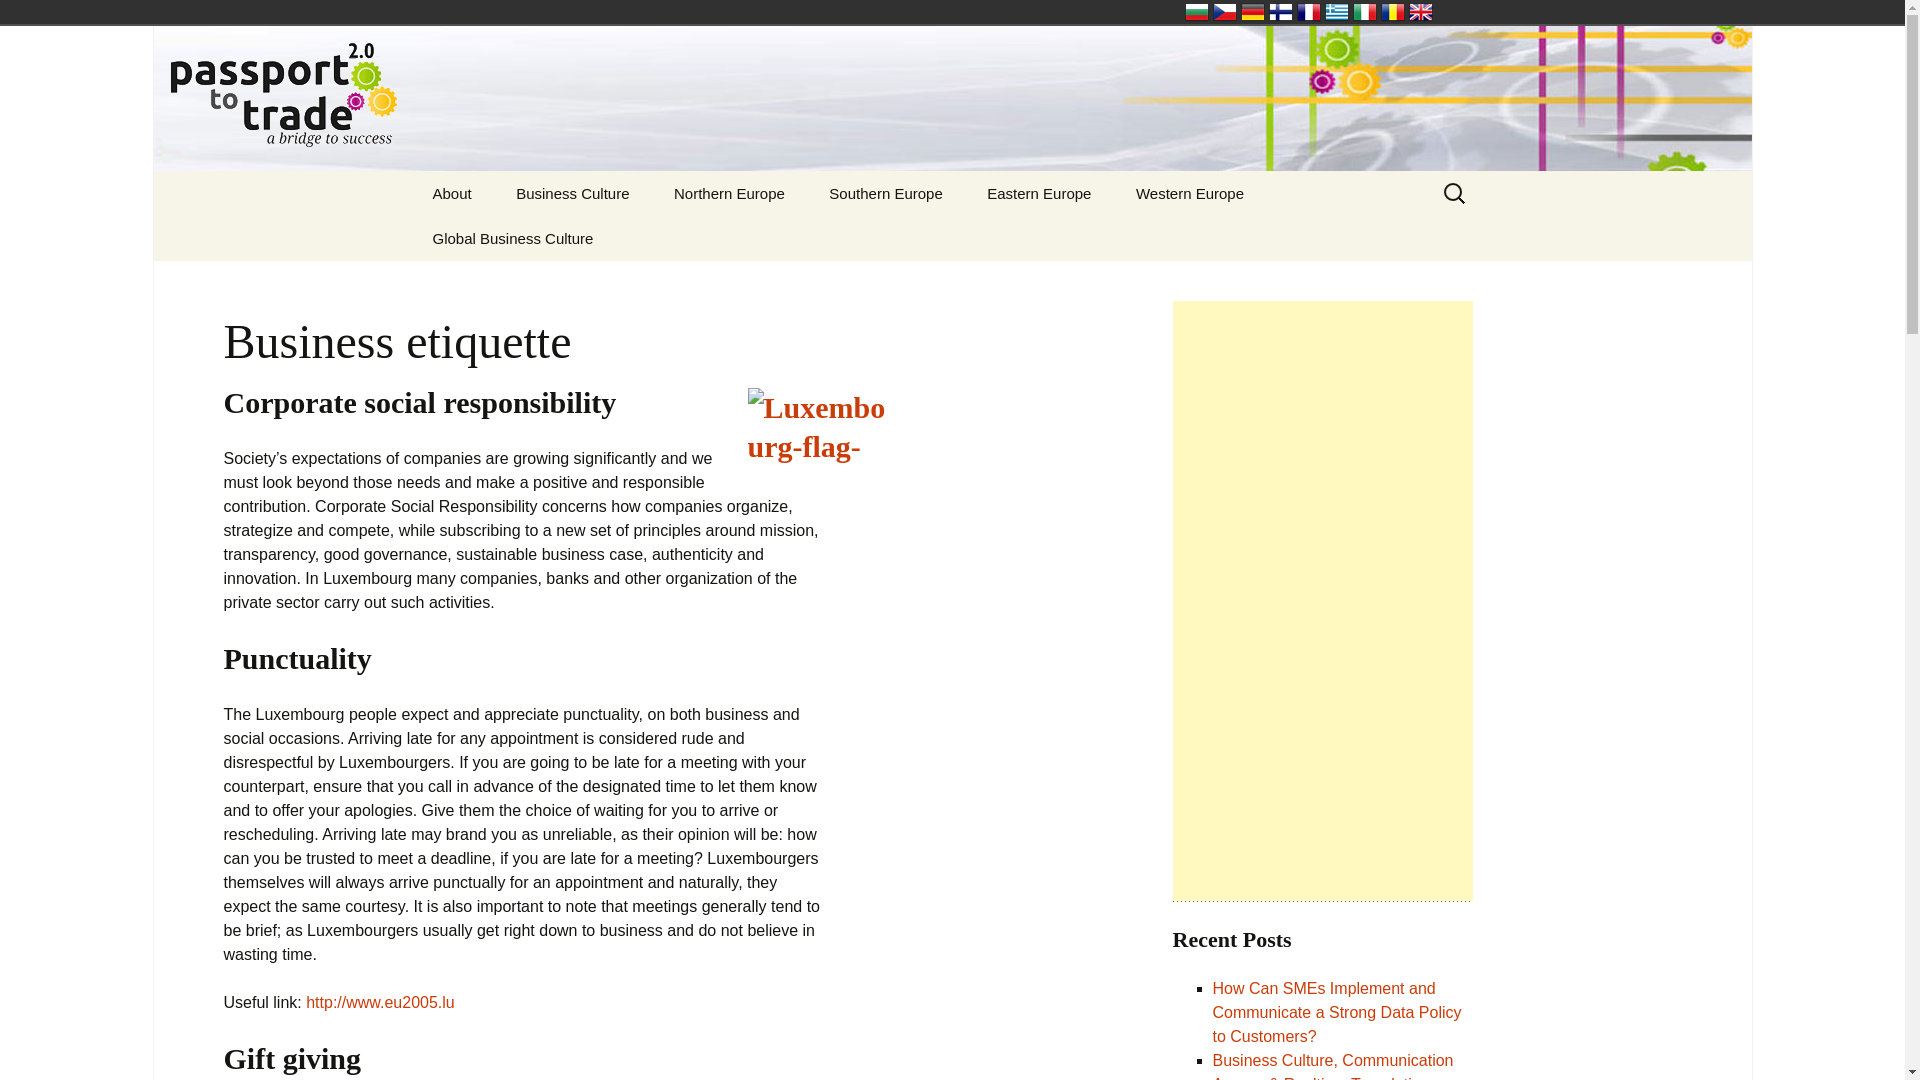 The width and height of the screenshot is (1920, 1080). What do you see at coordinates (452, 193) in the screenshot?
I see `About` at bounding box center [452, 193].